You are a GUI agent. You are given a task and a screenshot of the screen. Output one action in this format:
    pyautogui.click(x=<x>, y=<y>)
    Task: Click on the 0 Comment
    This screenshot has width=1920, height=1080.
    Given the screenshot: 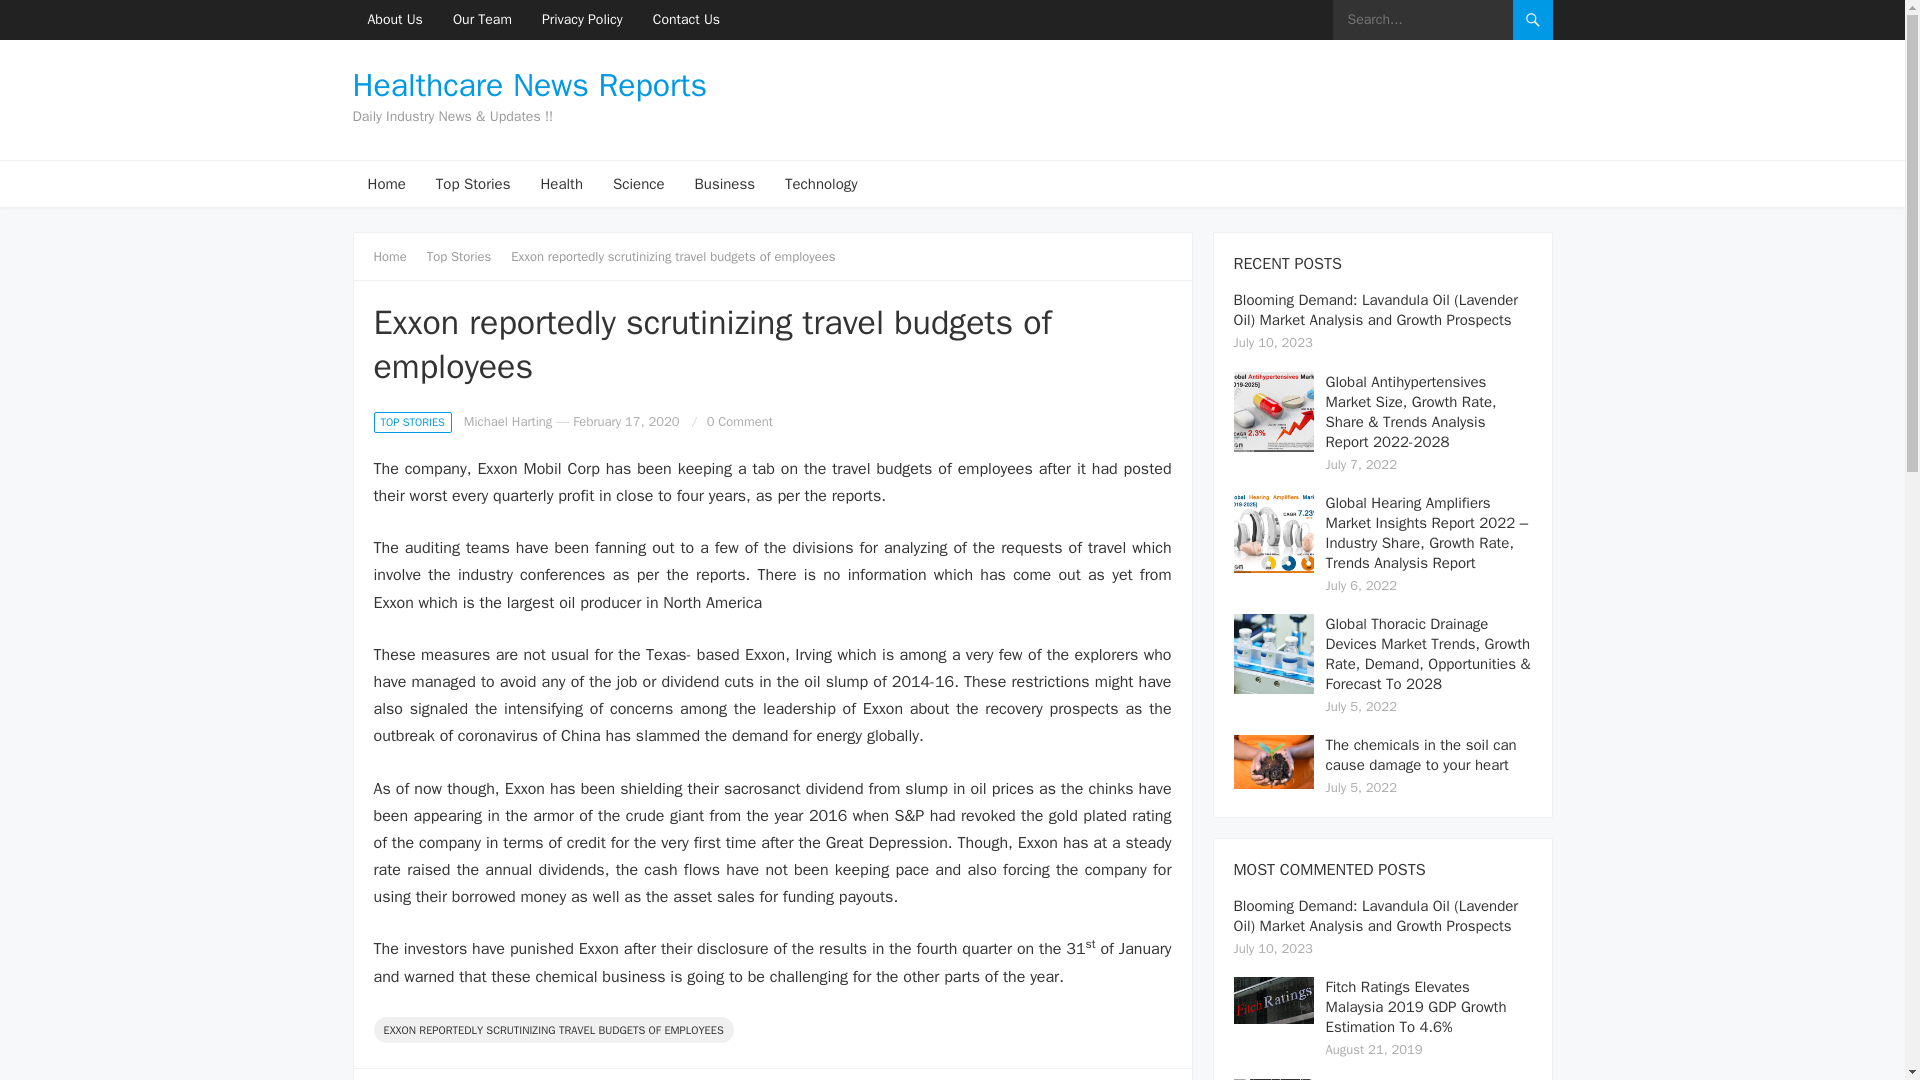 What is the action you would take?
    pyautogui.click(x=740, y=420)
    